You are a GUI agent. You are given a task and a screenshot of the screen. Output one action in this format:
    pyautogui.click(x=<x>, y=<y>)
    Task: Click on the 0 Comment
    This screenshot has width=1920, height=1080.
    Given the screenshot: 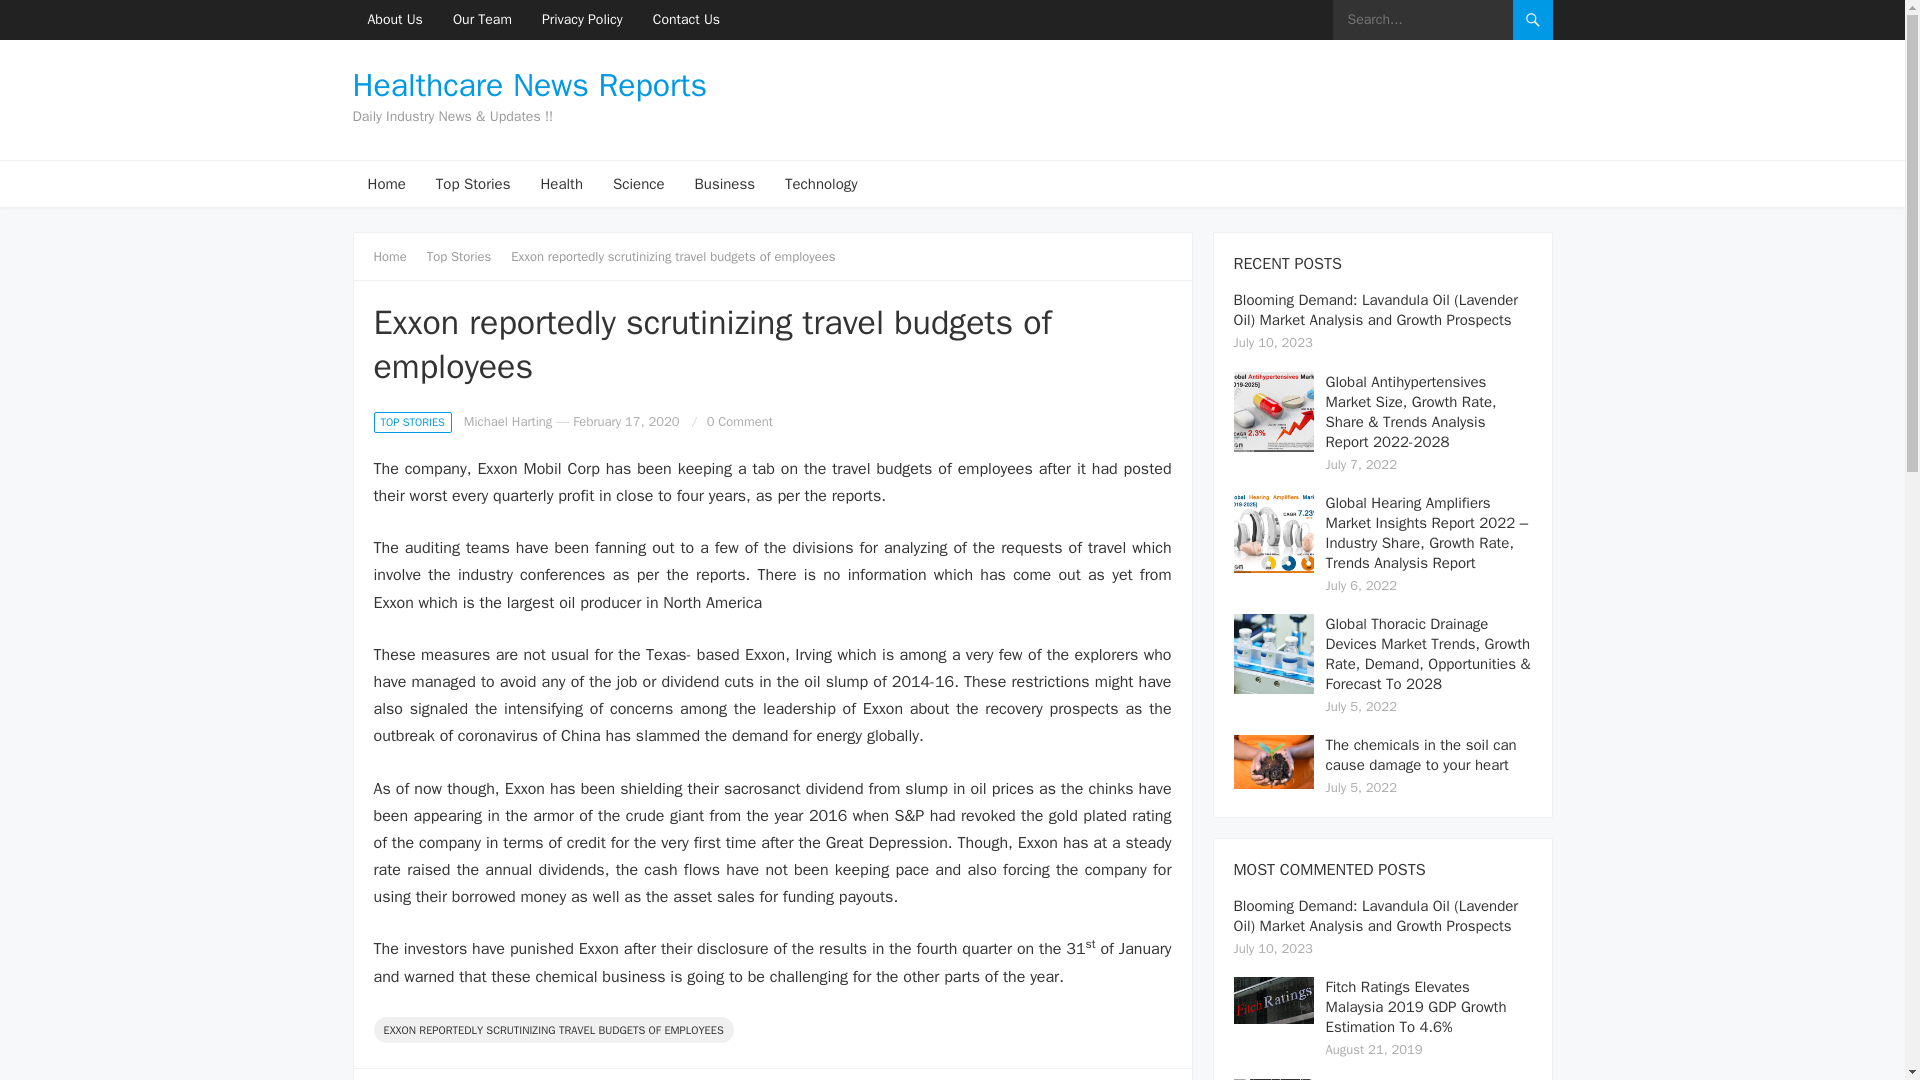 What is the action you would take?
    pyautogui.click(x=740, y=420)
    